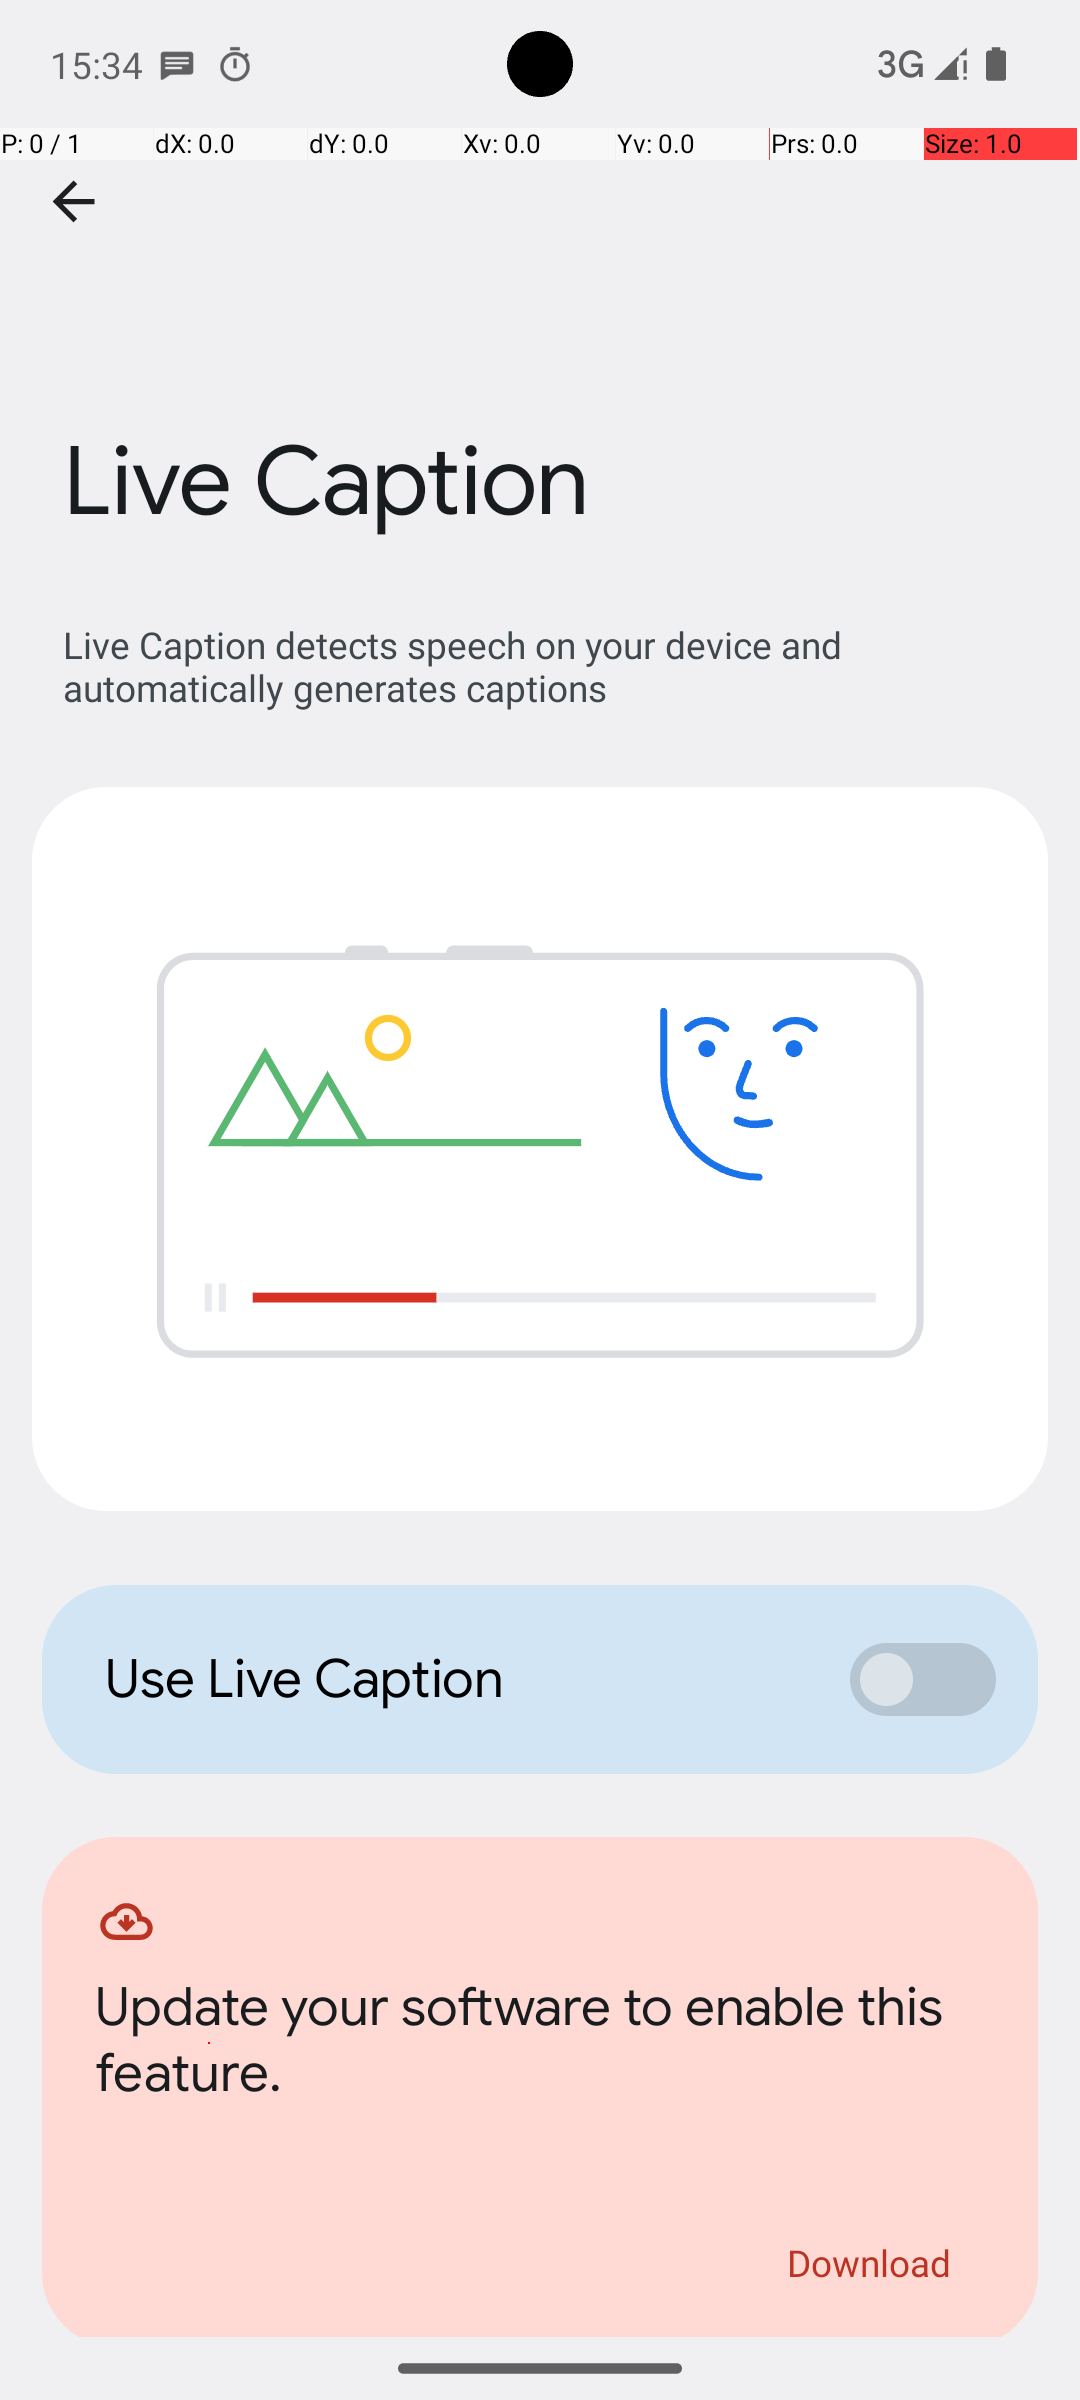 The image size is (1080, 2400). What do you see at coordinates (540, 2046) in the screenshot?
I see `Update your software to enable this feature.` at bounding box center [540, 2046].